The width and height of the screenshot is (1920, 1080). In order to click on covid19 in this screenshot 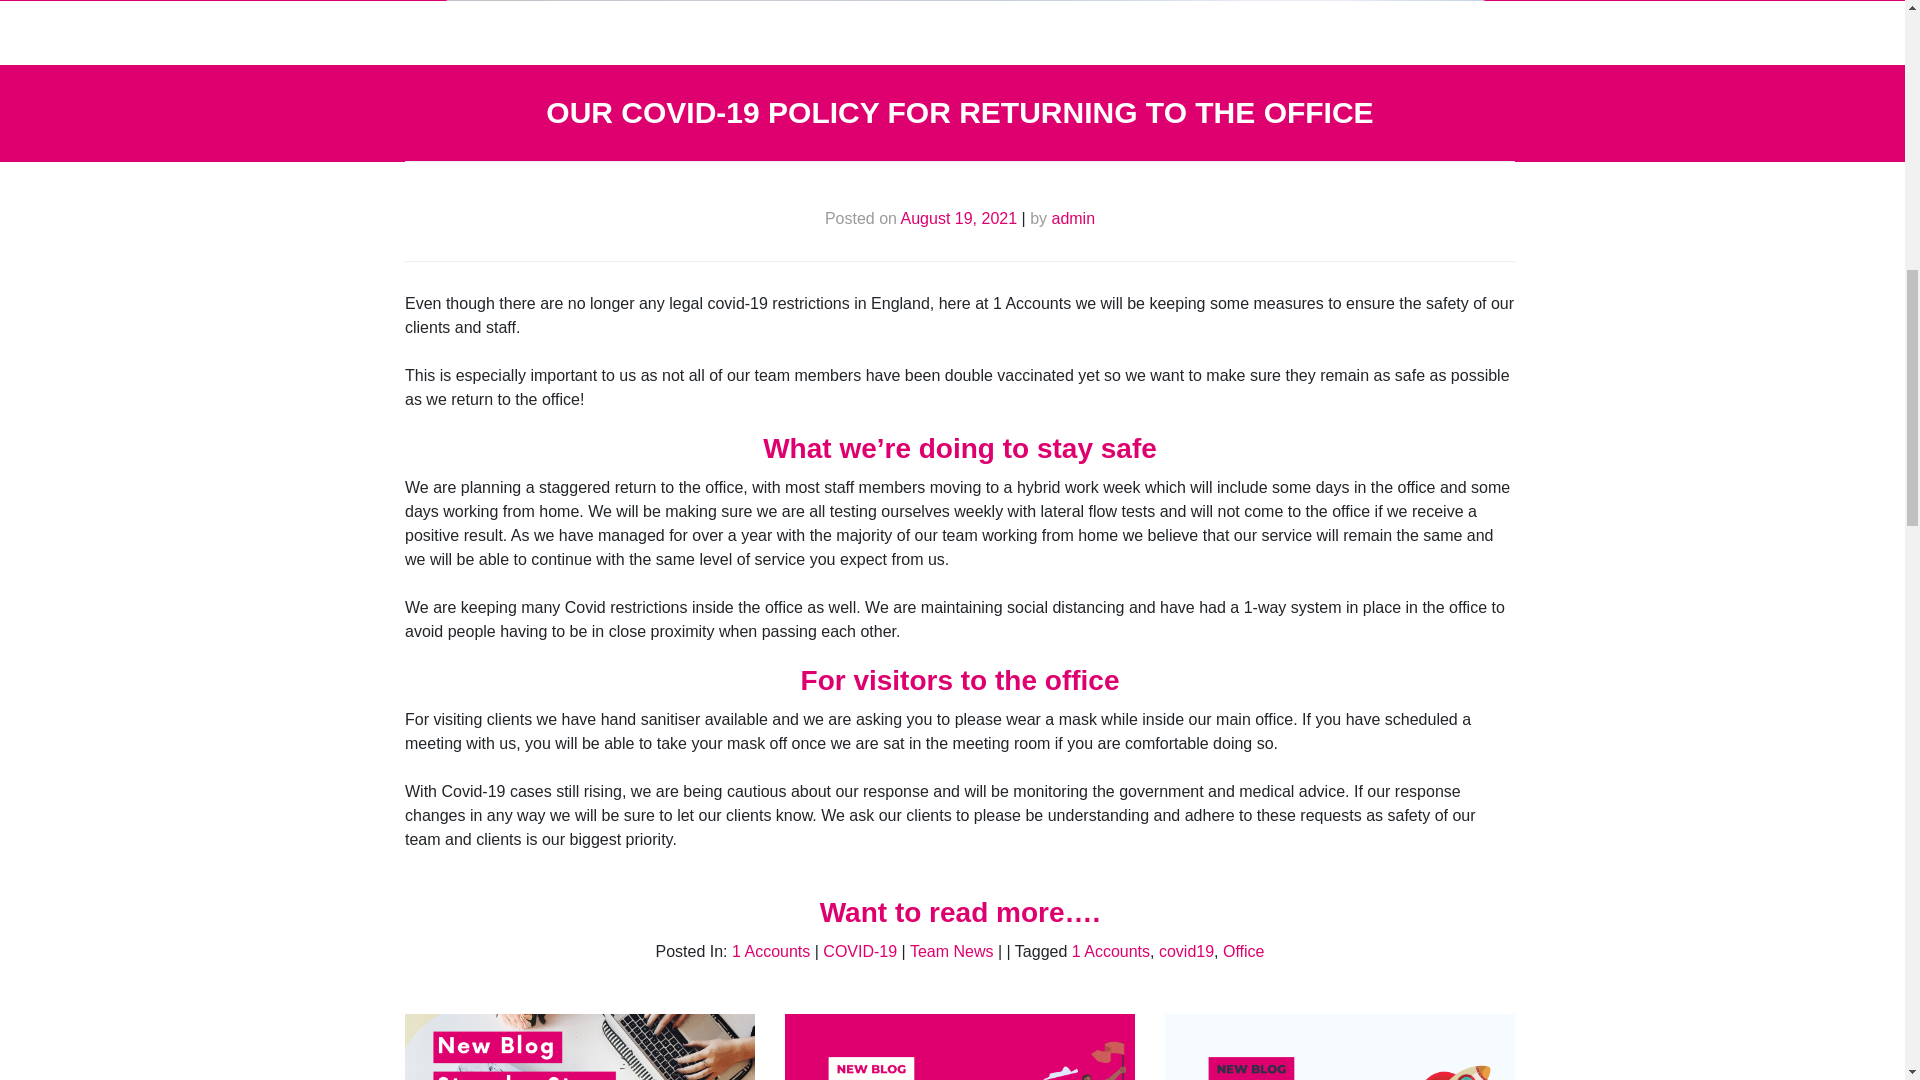, I will do `click(1186, 951)`.